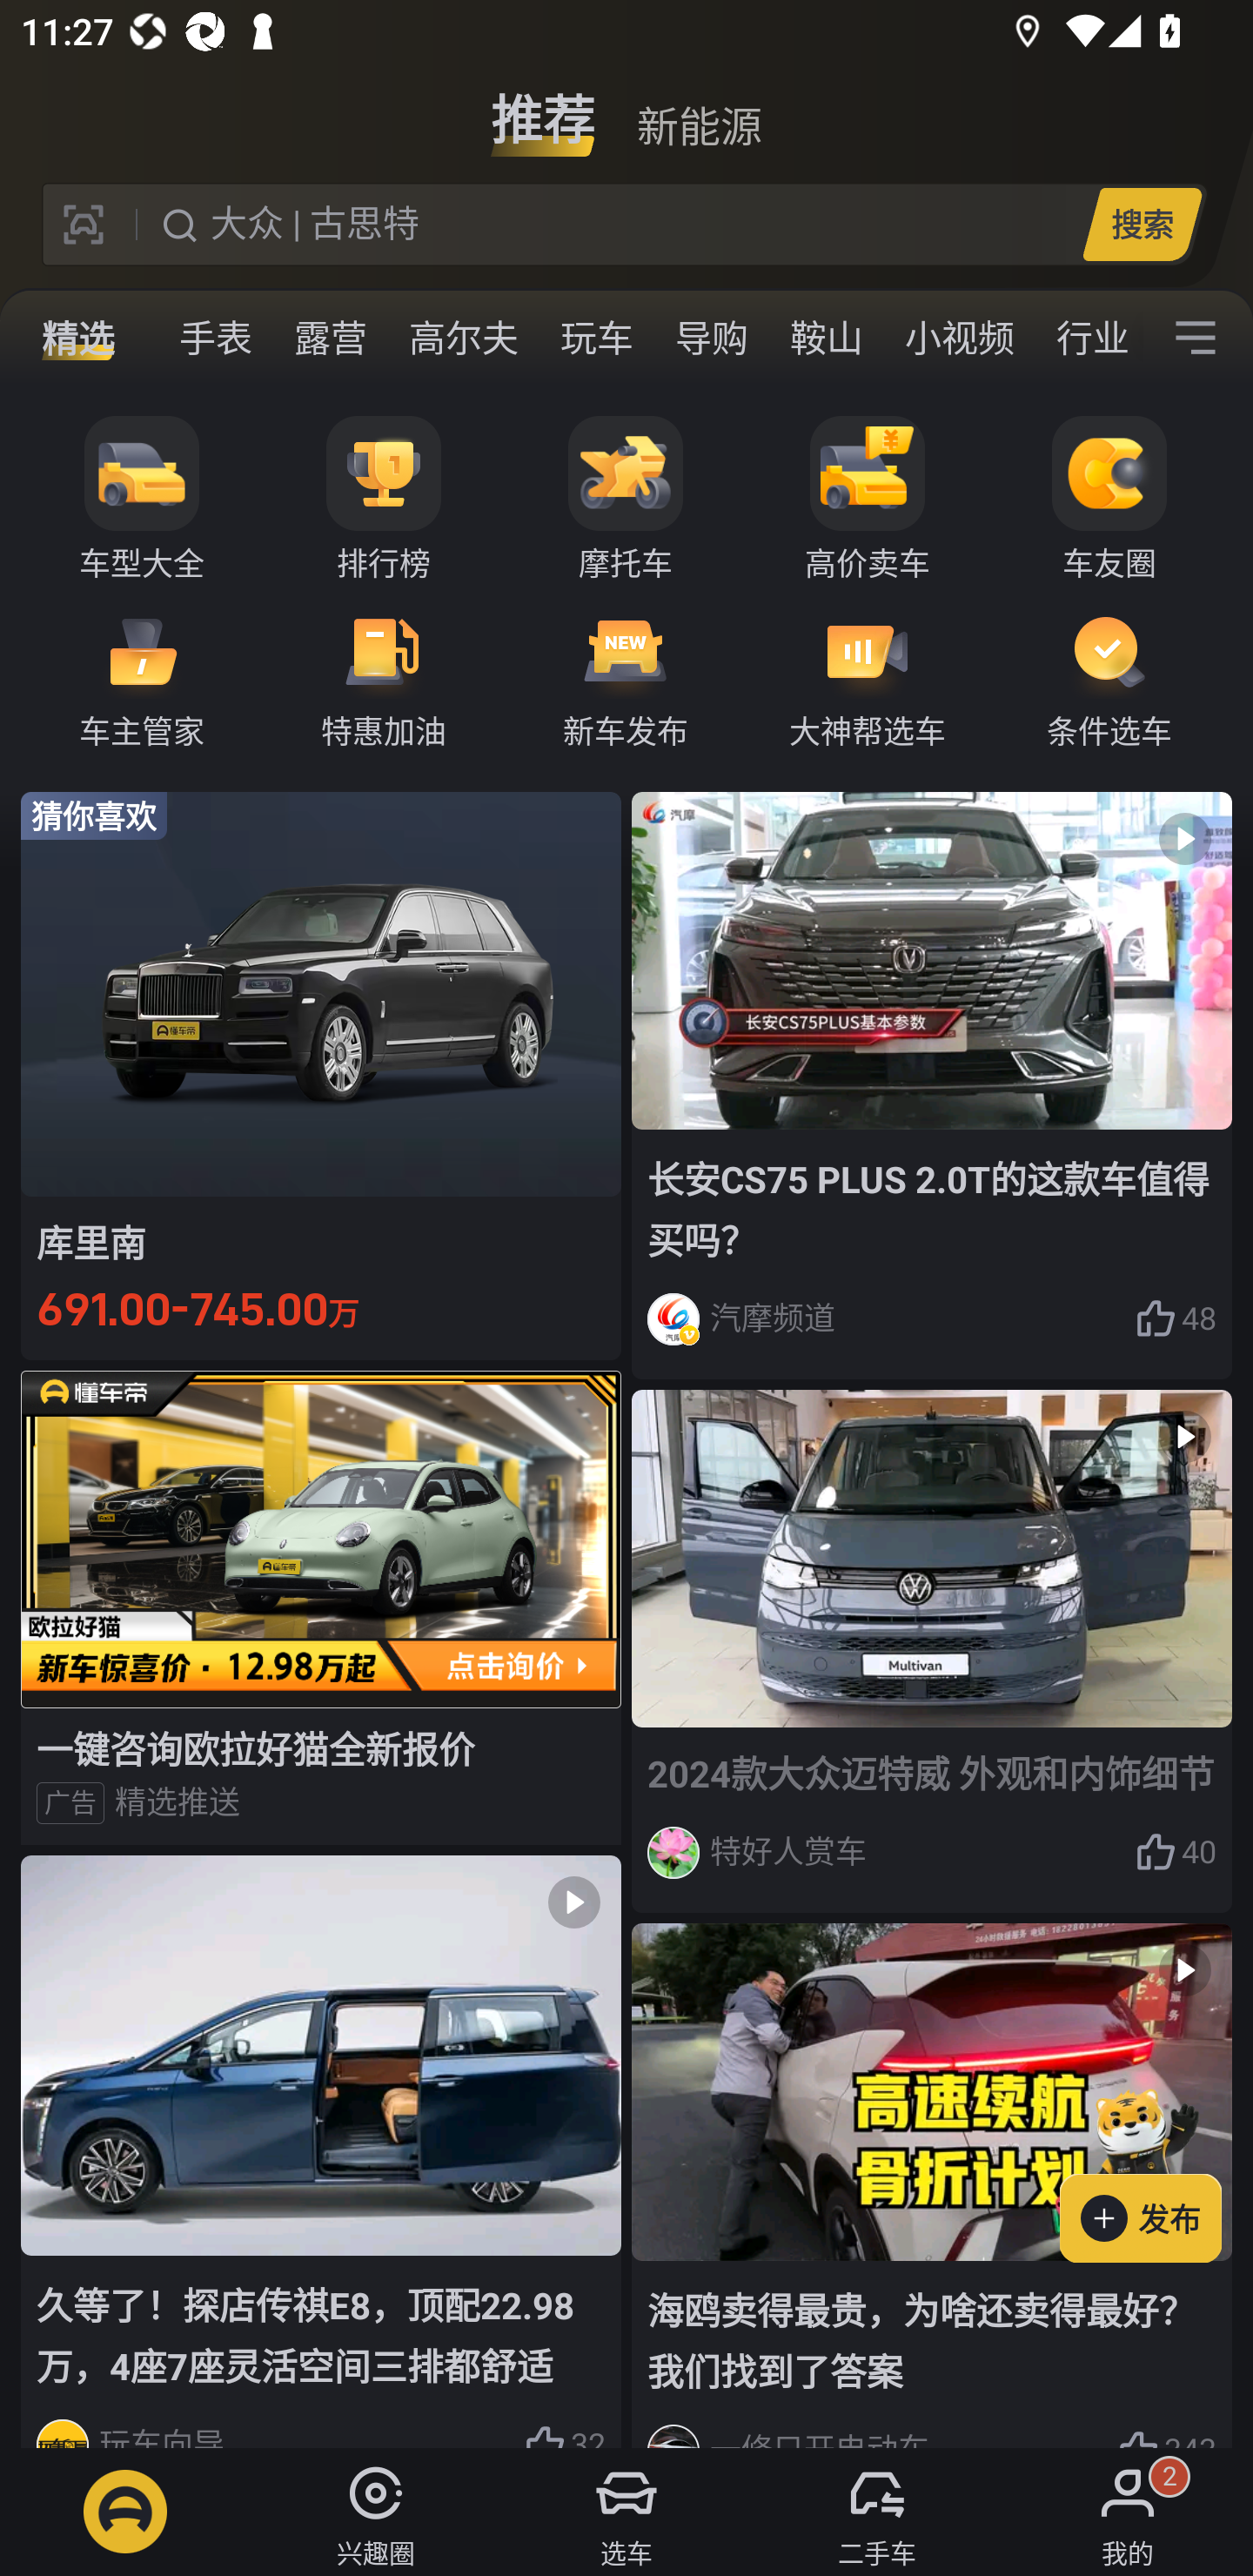 This screenshot has height=2576, width=1253. Describe the element at coordinates (699, 108) in the screenshot. I see `新能源` at that location.